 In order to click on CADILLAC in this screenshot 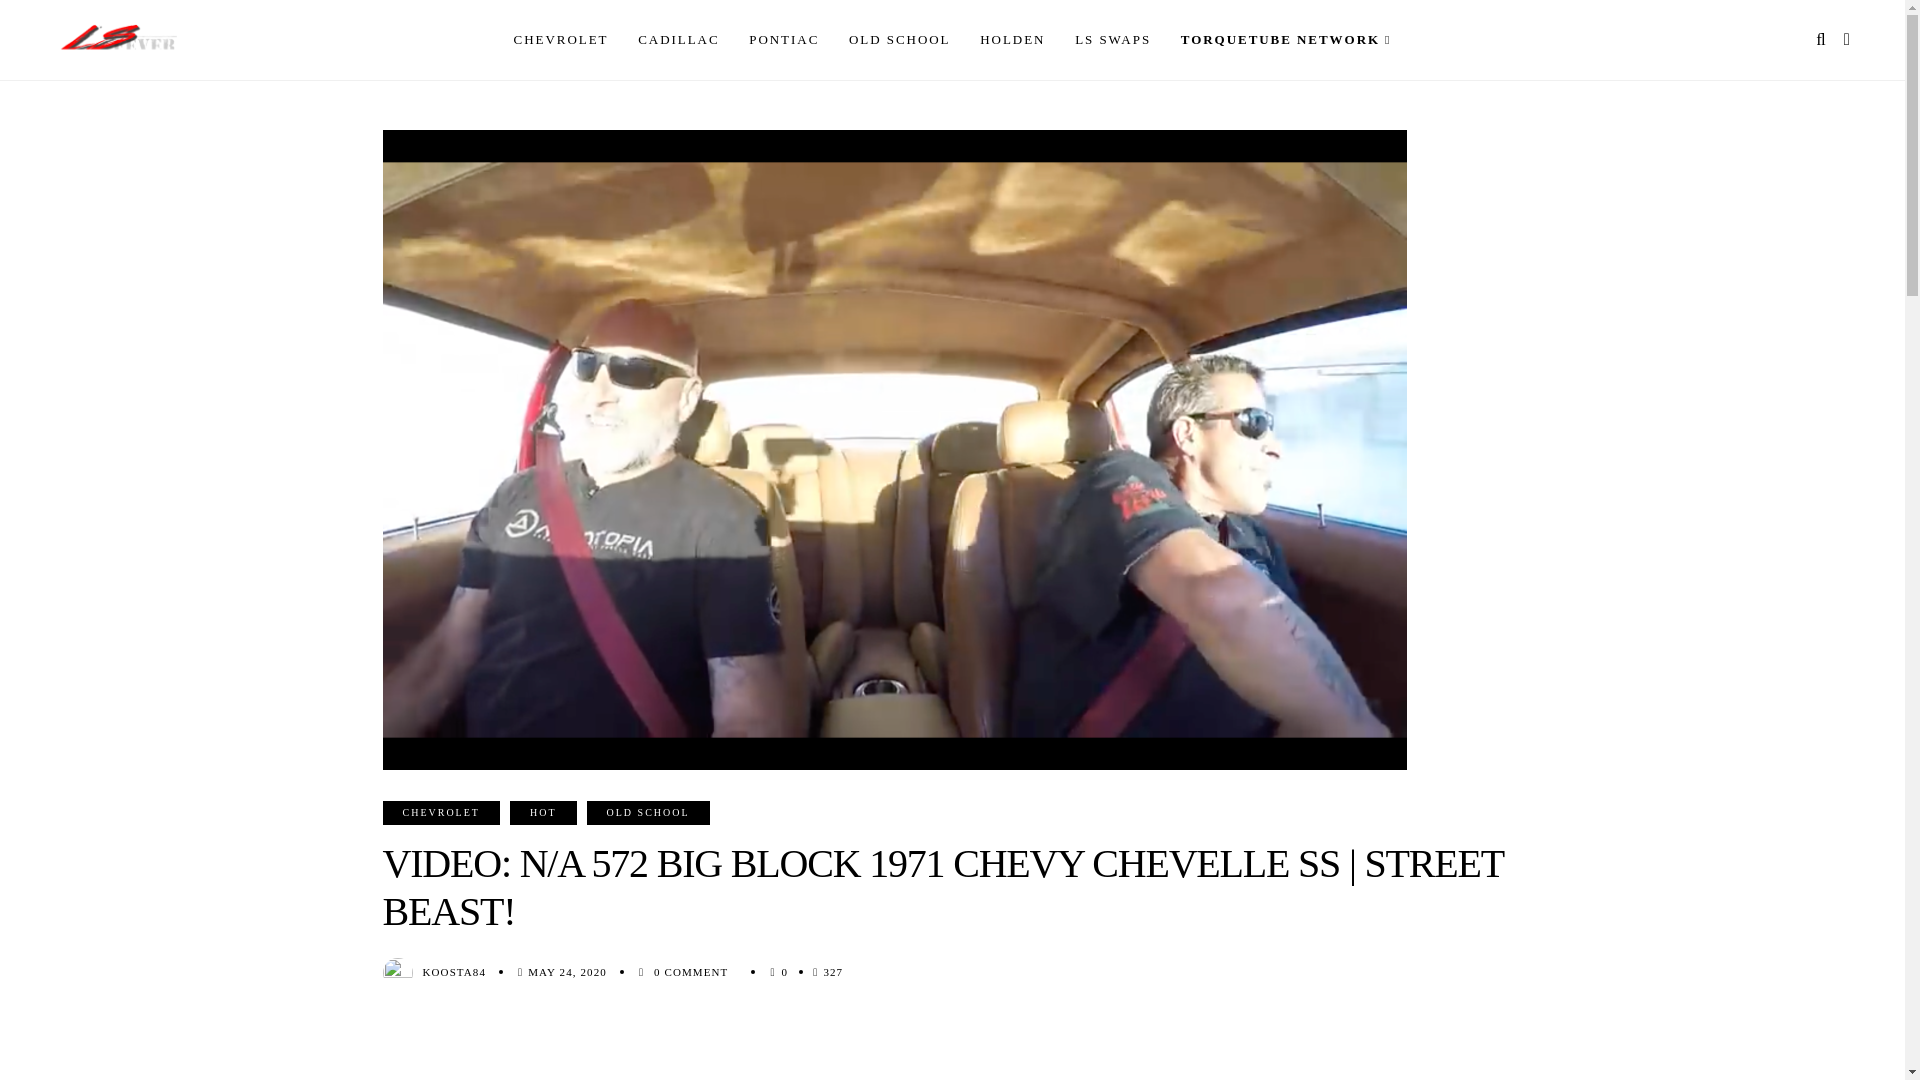, I will do `click(678, 40)`.